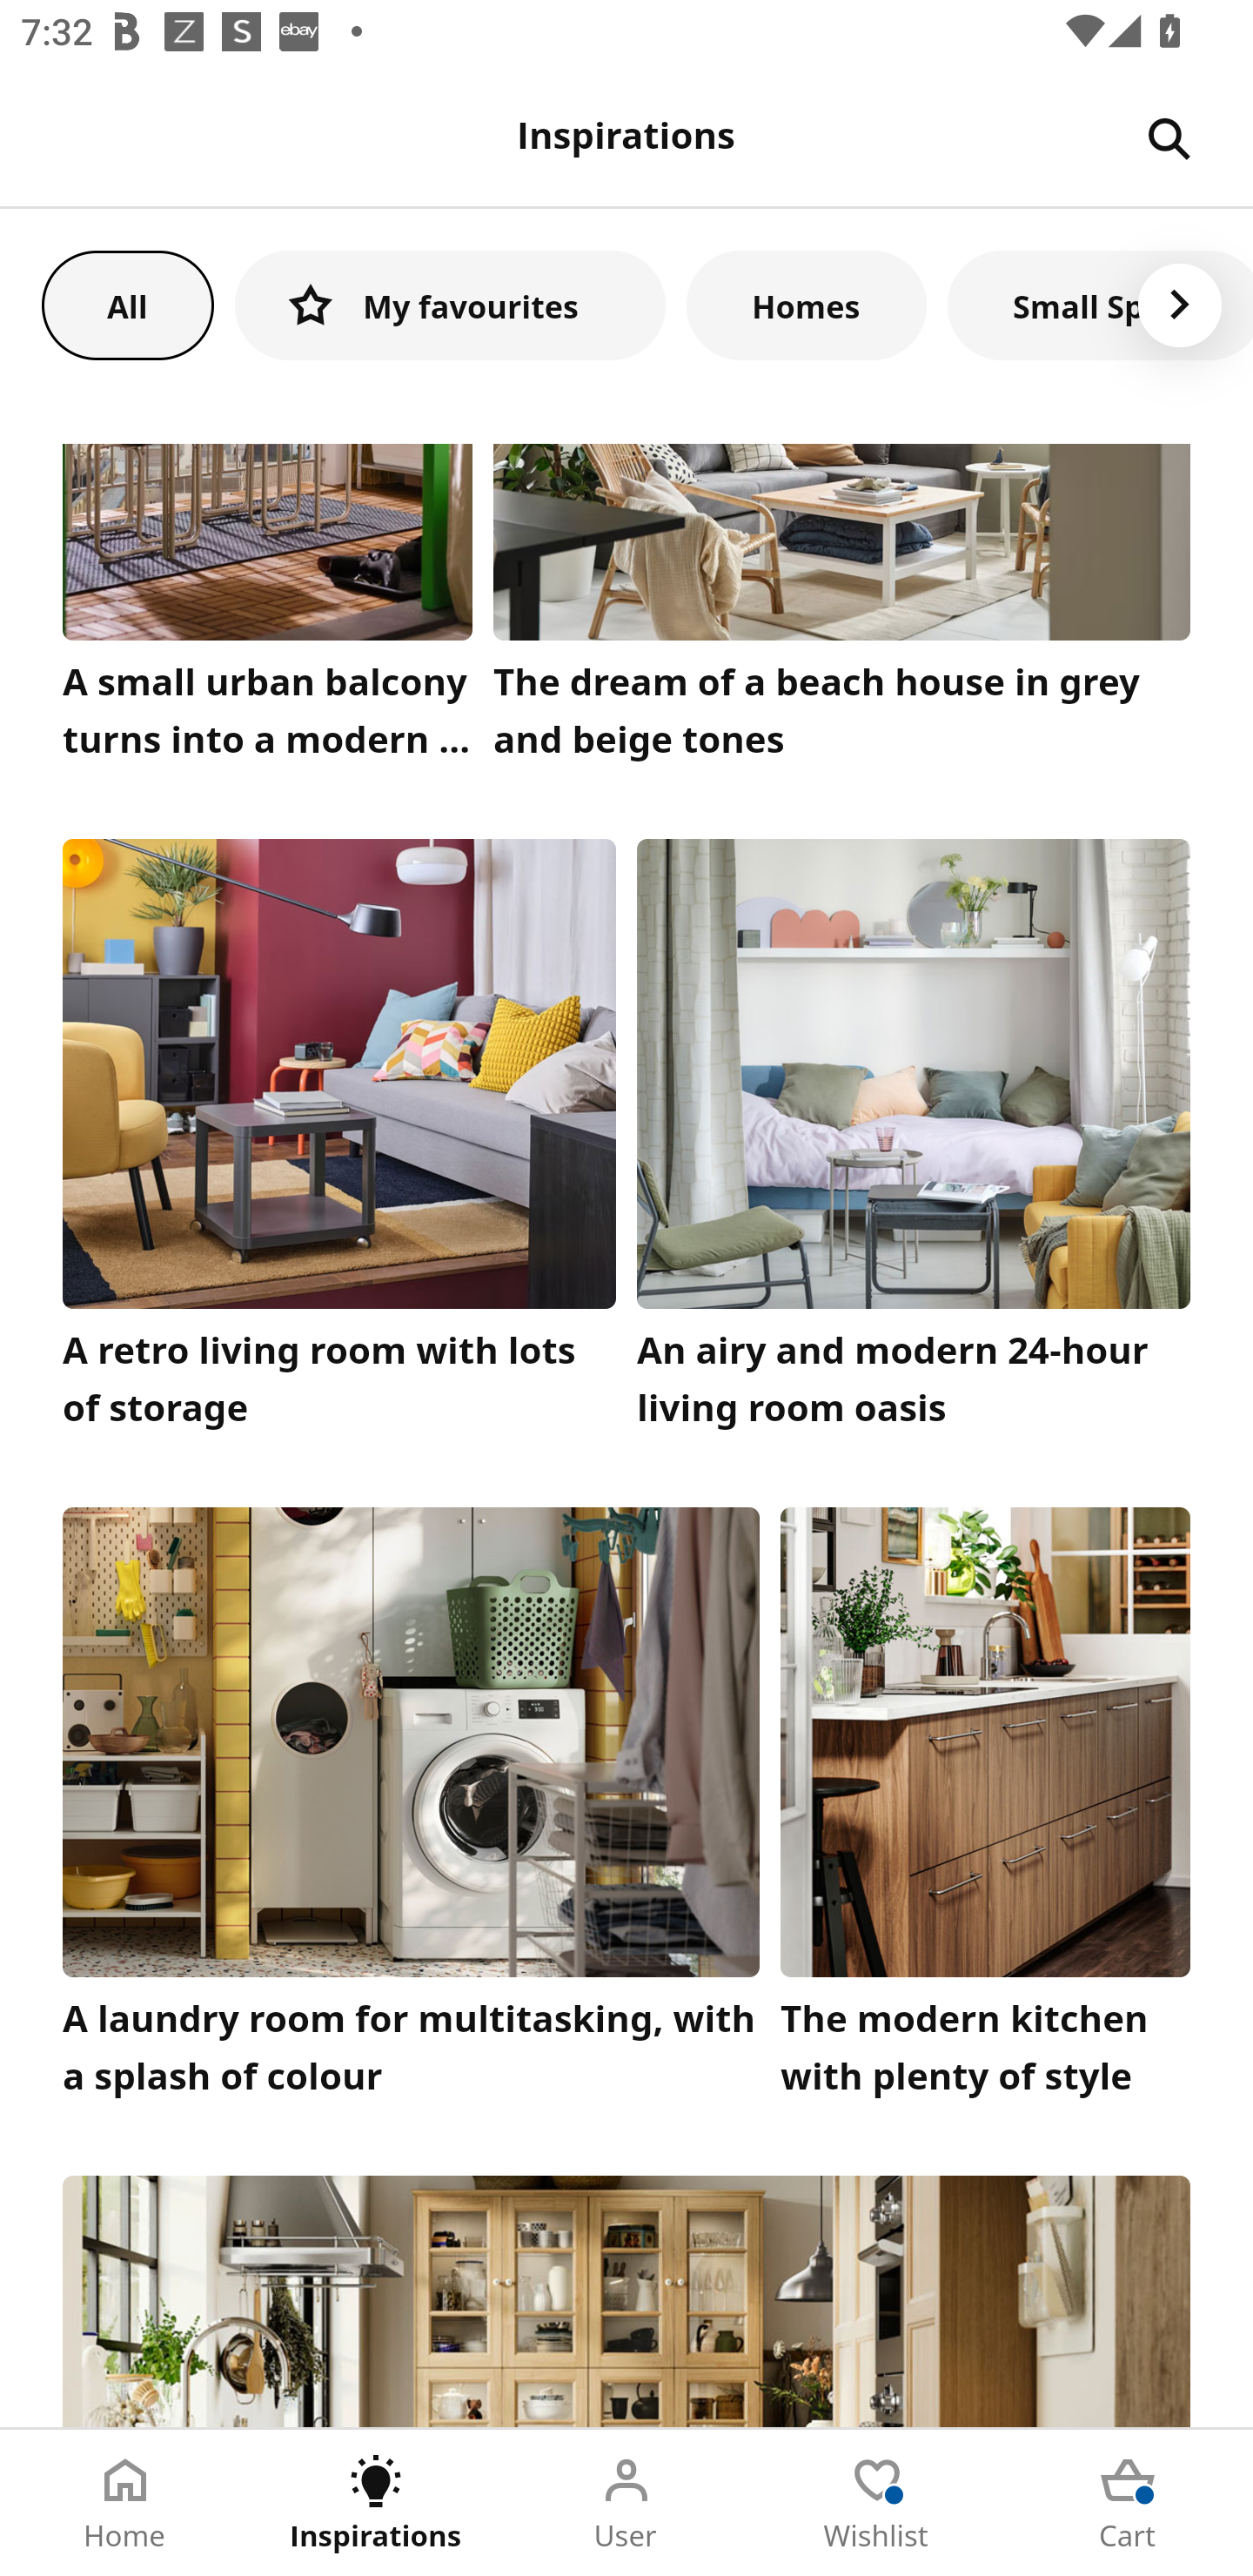 The height and width of the screenshot is (2576, 1253). I want to click on All, so click(127, 305).